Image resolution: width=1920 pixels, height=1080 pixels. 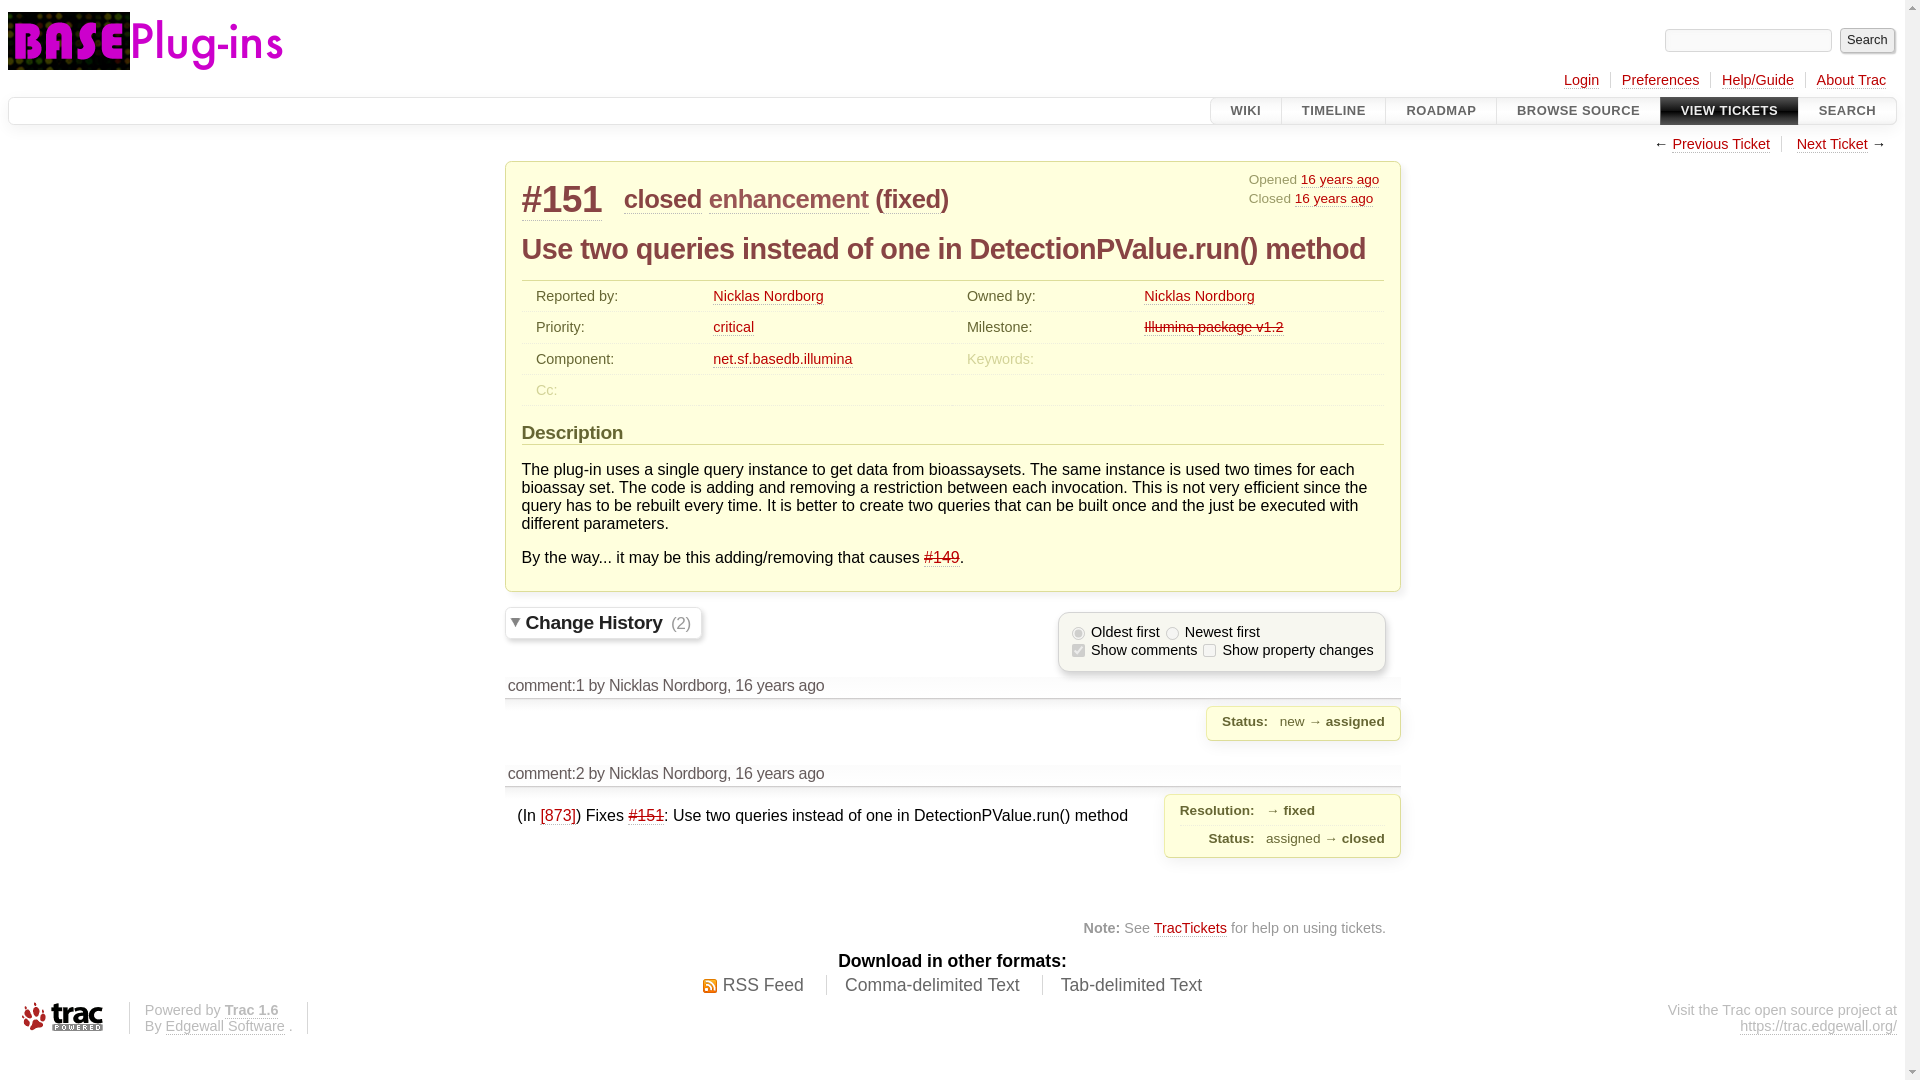 What do you see at coordinates (1852, 80) in the screenshot?
I see `About Trac` at bounding box center [1852, 80].